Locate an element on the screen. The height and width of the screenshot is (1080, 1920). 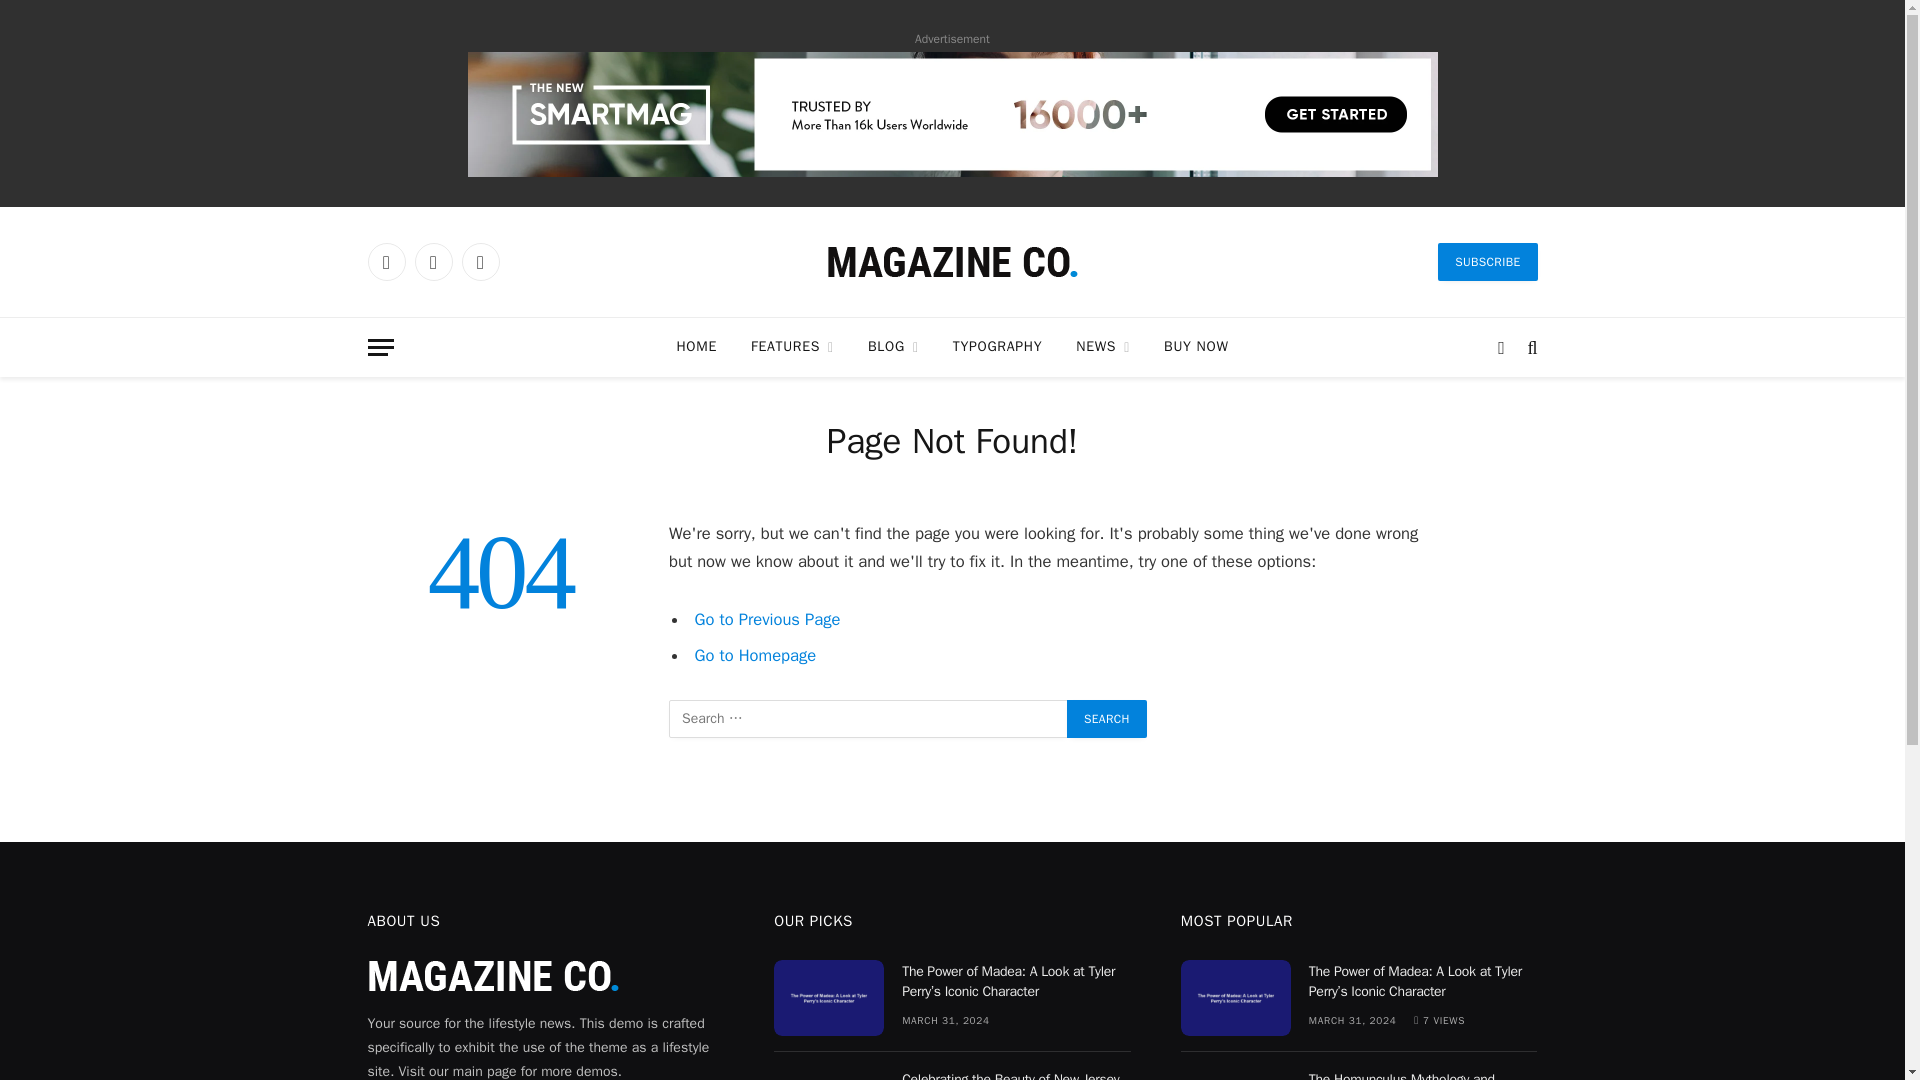
BLOG is located at coordinates (893, 346).